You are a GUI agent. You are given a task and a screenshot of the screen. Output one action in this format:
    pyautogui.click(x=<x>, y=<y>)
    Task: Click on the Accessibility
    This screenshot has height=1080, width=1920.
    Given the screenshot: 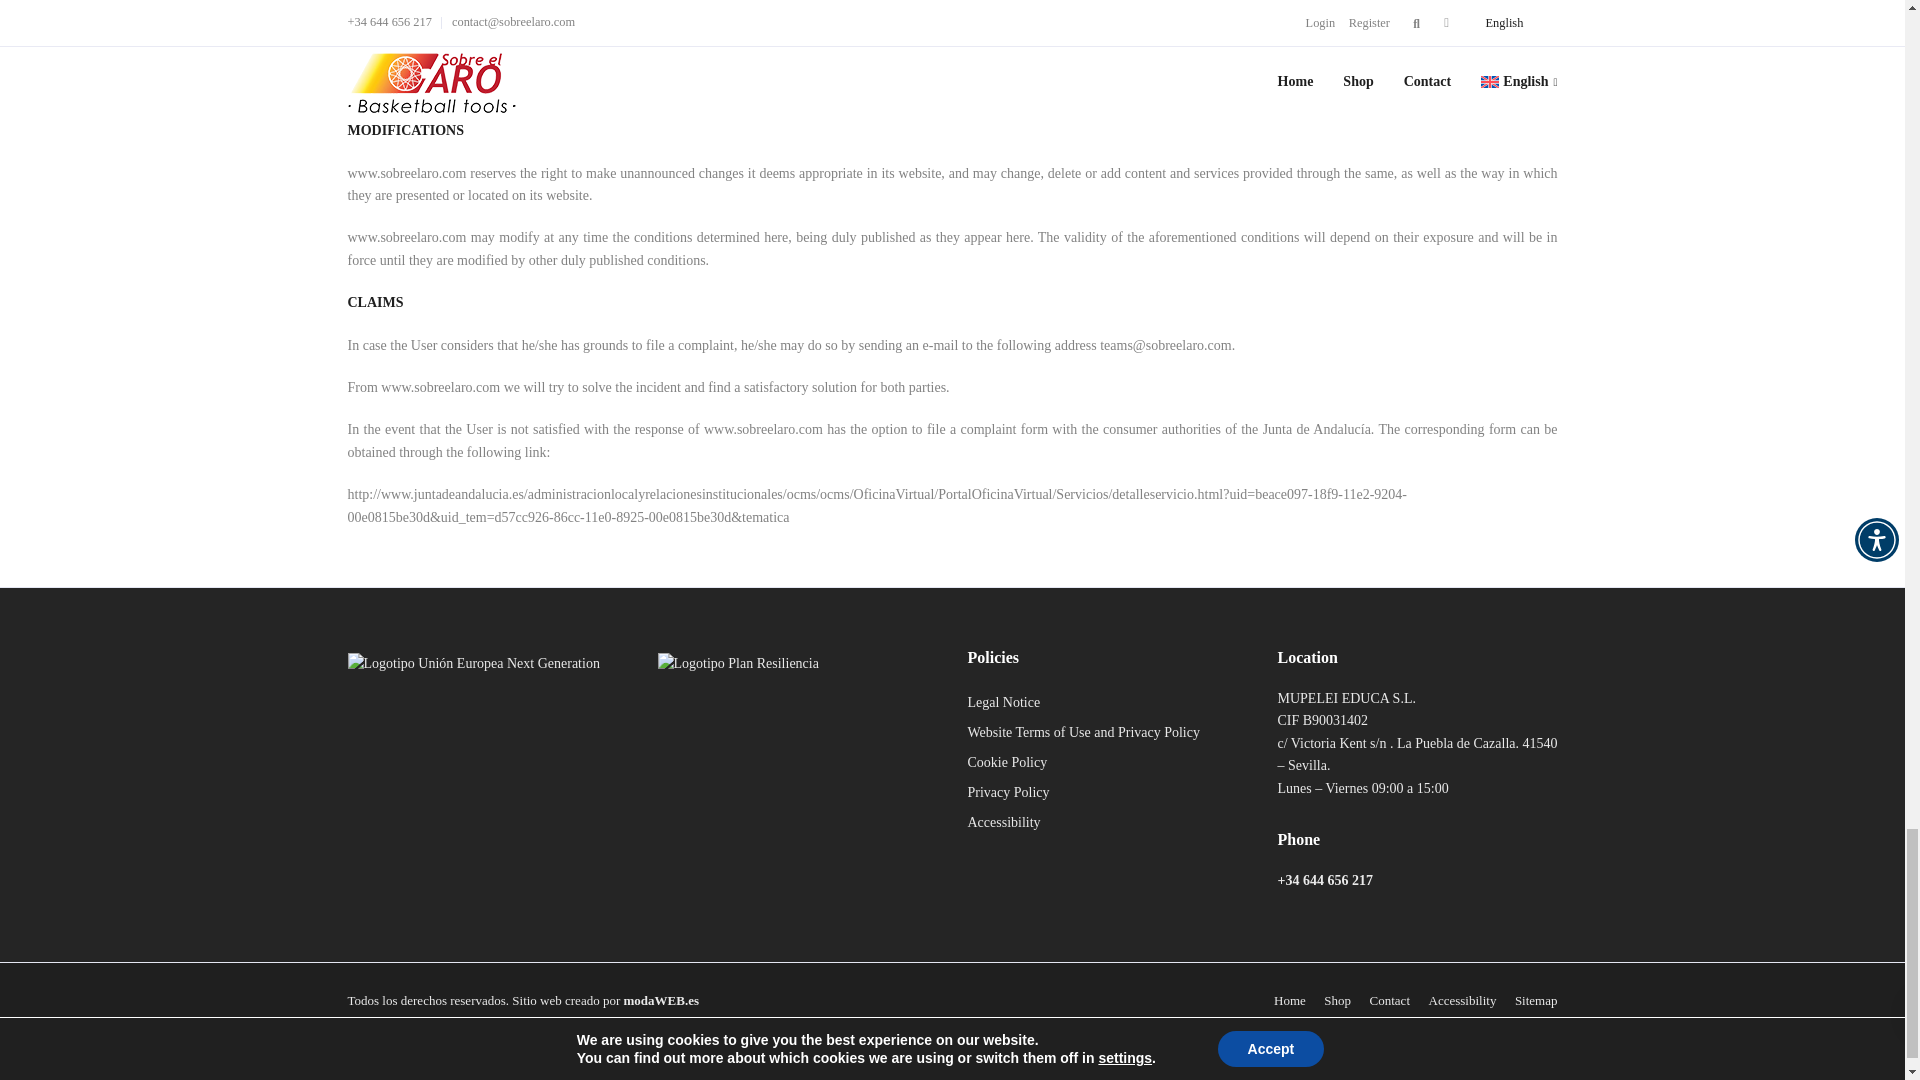 What is the action you would take?
    pyautogui.click(x=1462, y=1000)
    